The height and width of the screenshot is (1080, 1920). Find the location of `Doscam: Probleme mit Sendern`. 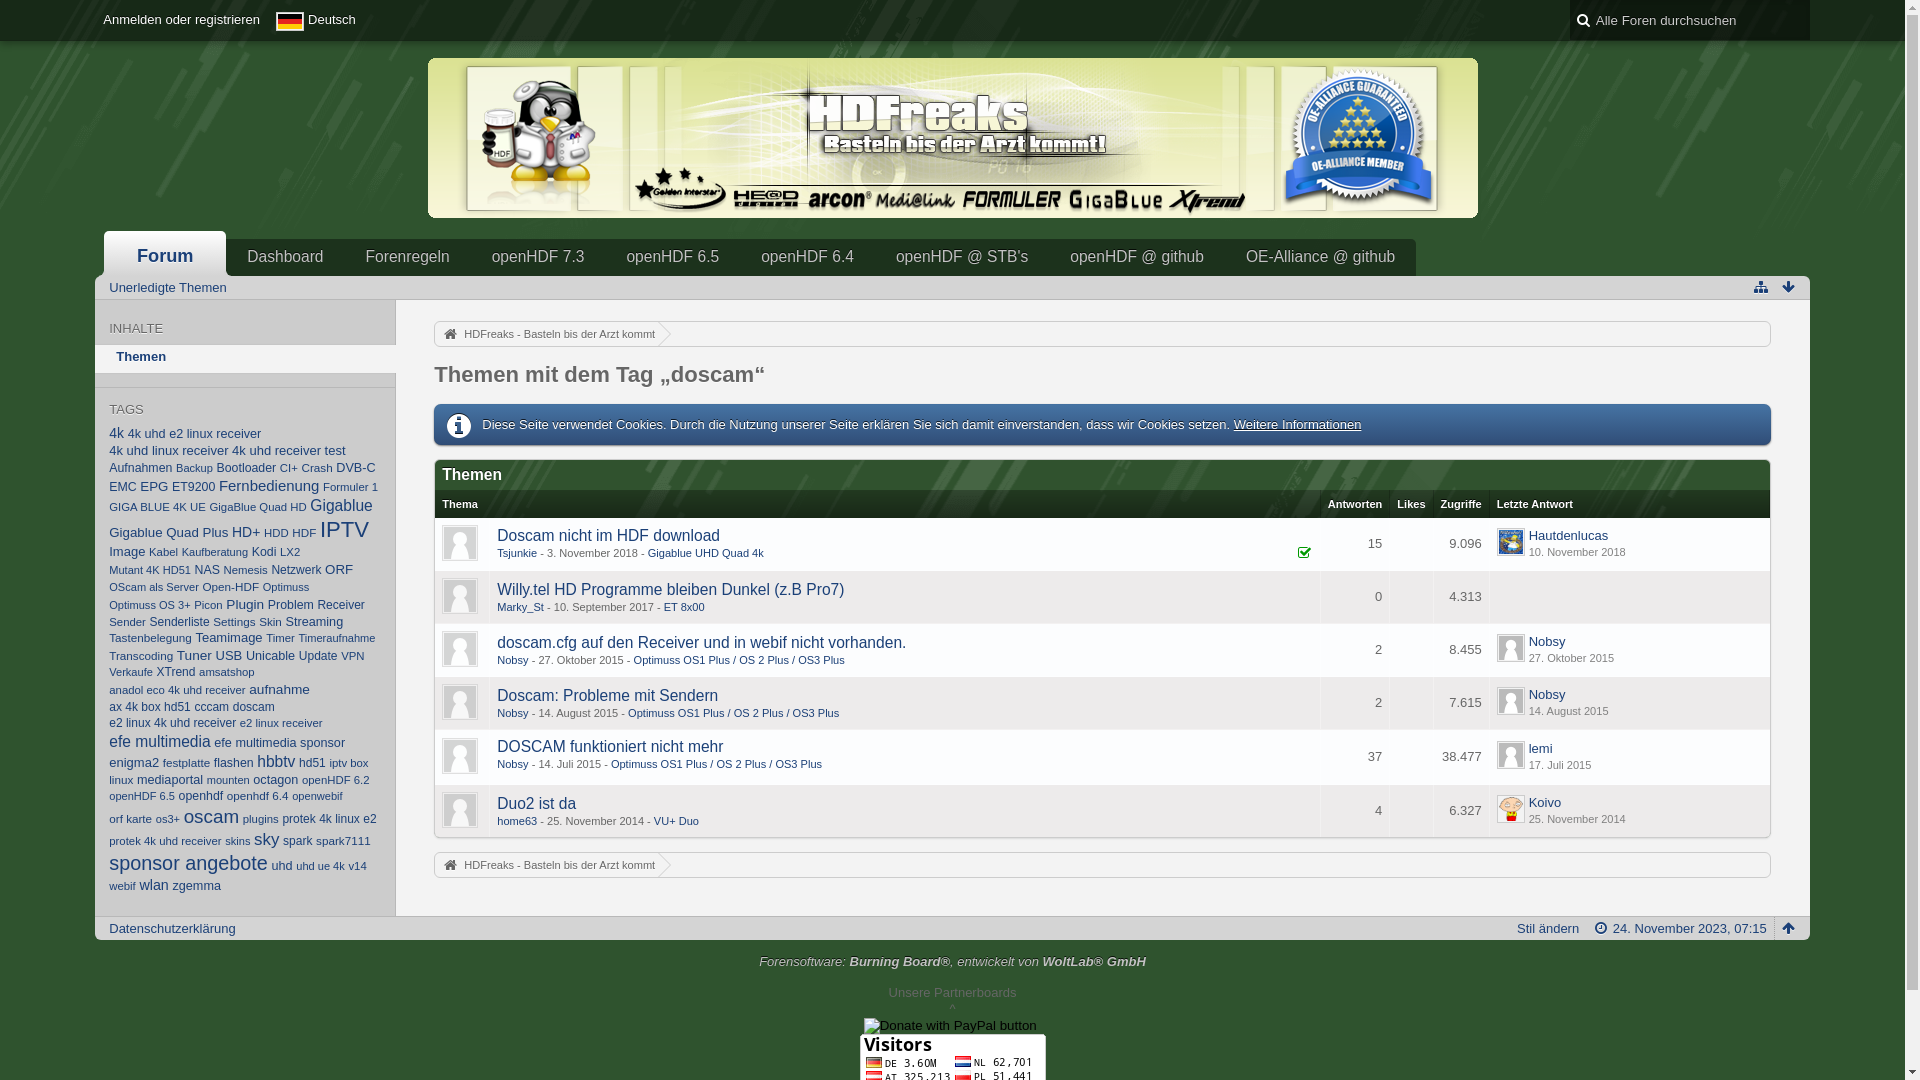

Doscam: Probleme mit Sendern is located at coordinates (608, 696).